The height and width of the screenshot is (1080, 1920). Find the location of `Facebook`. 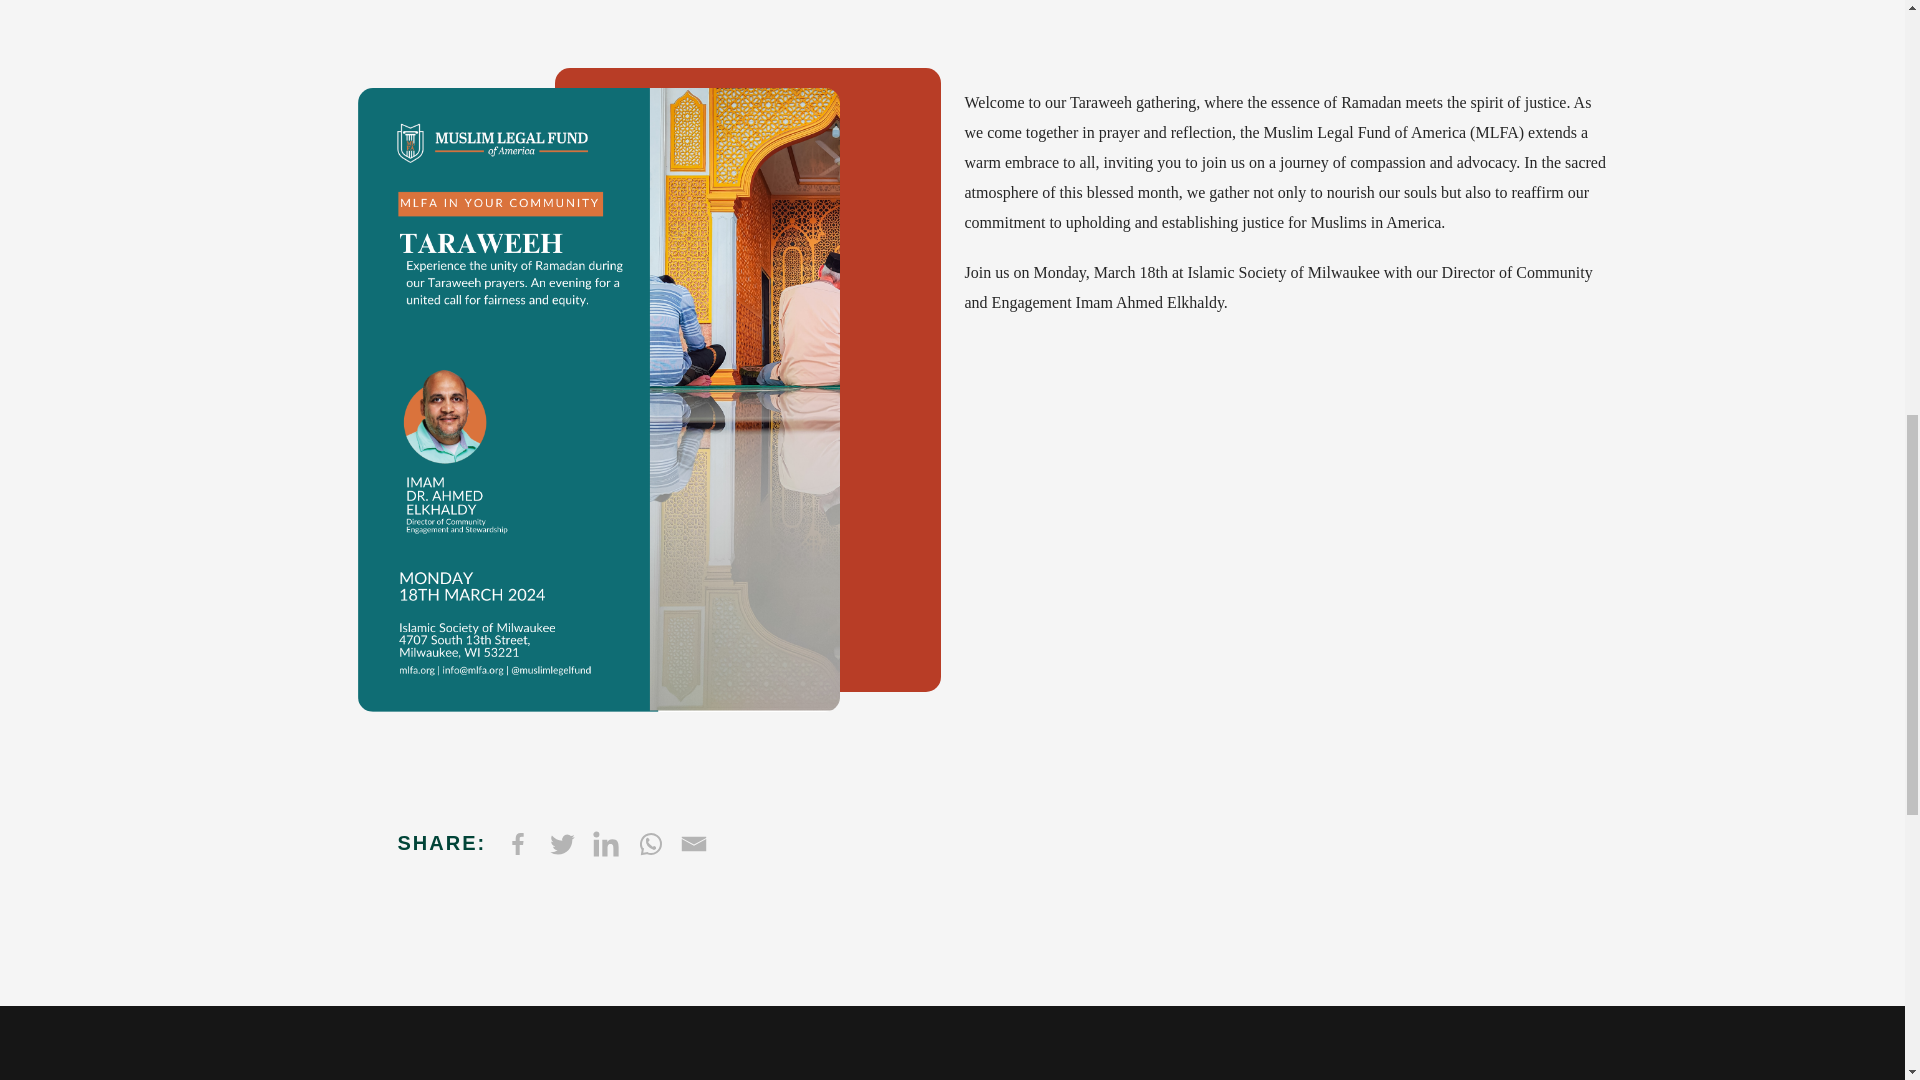

Facebook is located at coordinates (517, 844).